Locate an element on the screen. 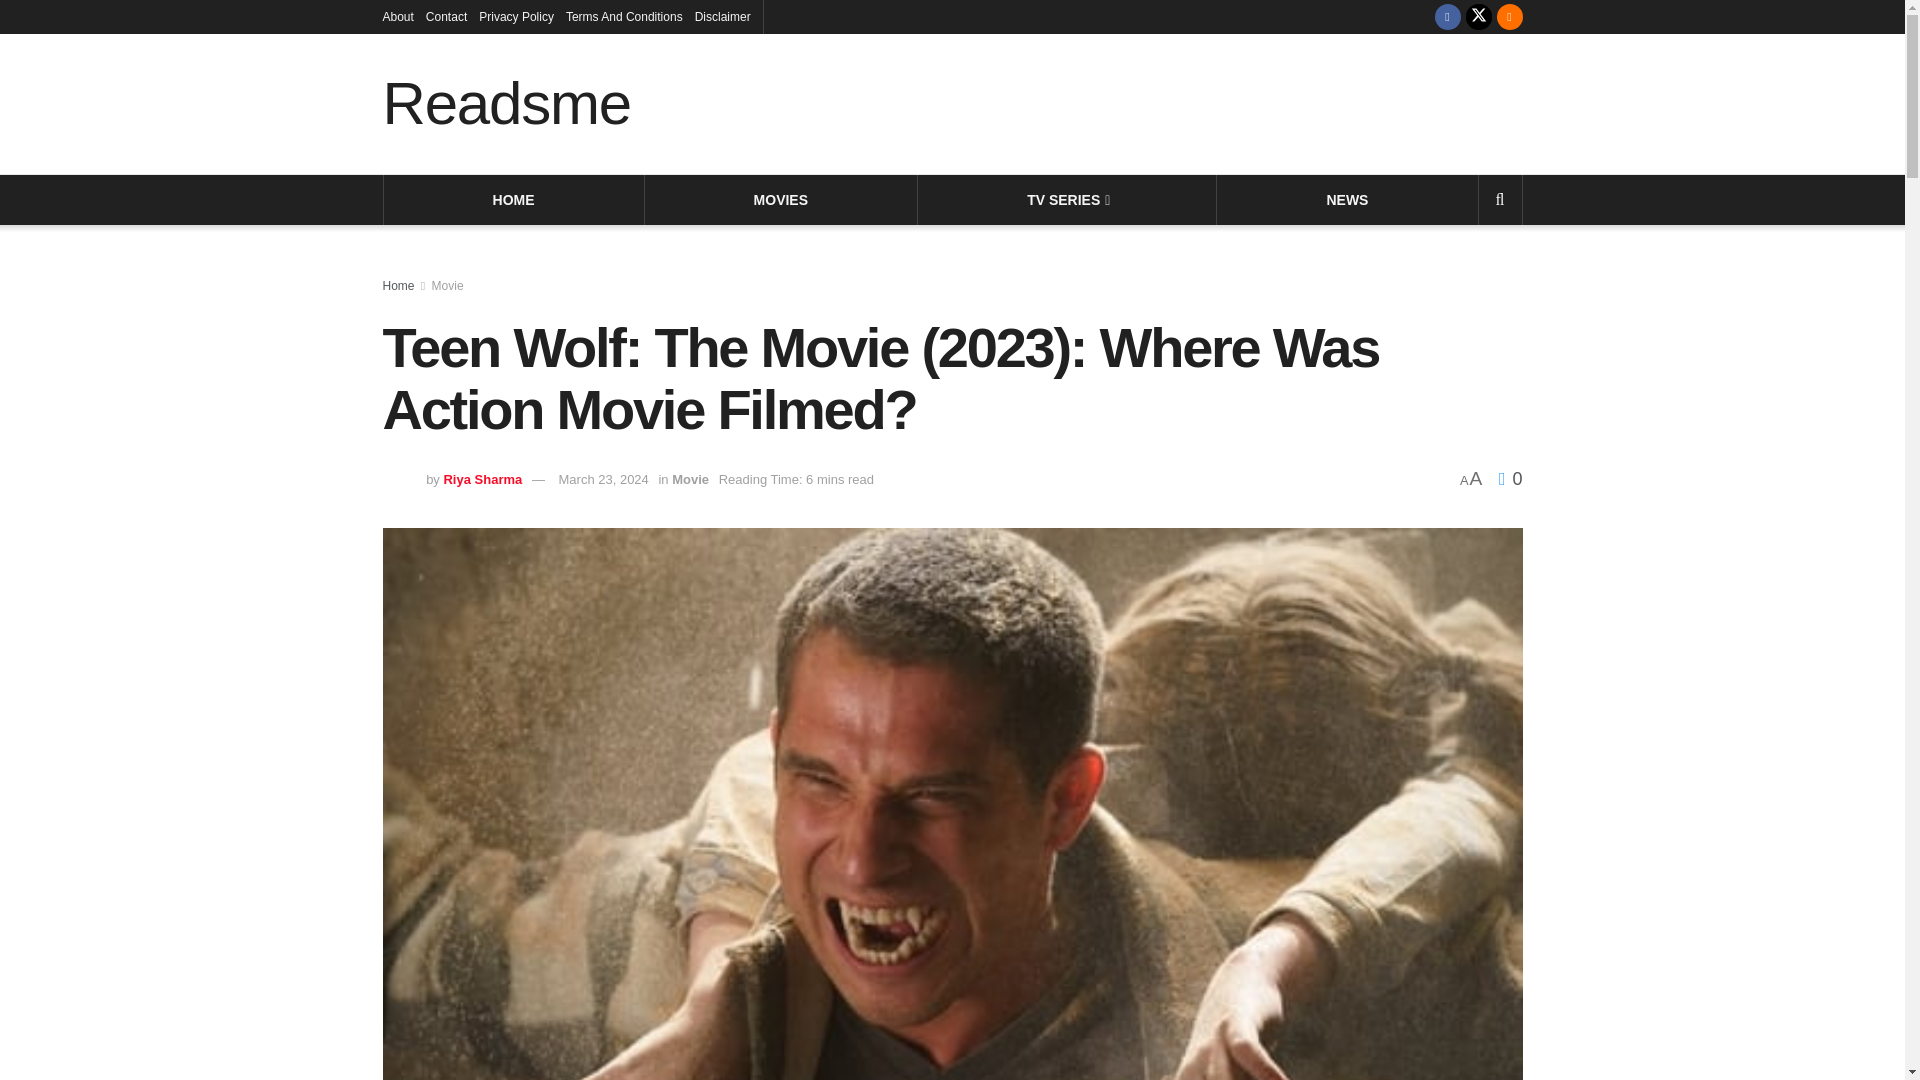  Readsme is located at coordinates (506, 104).